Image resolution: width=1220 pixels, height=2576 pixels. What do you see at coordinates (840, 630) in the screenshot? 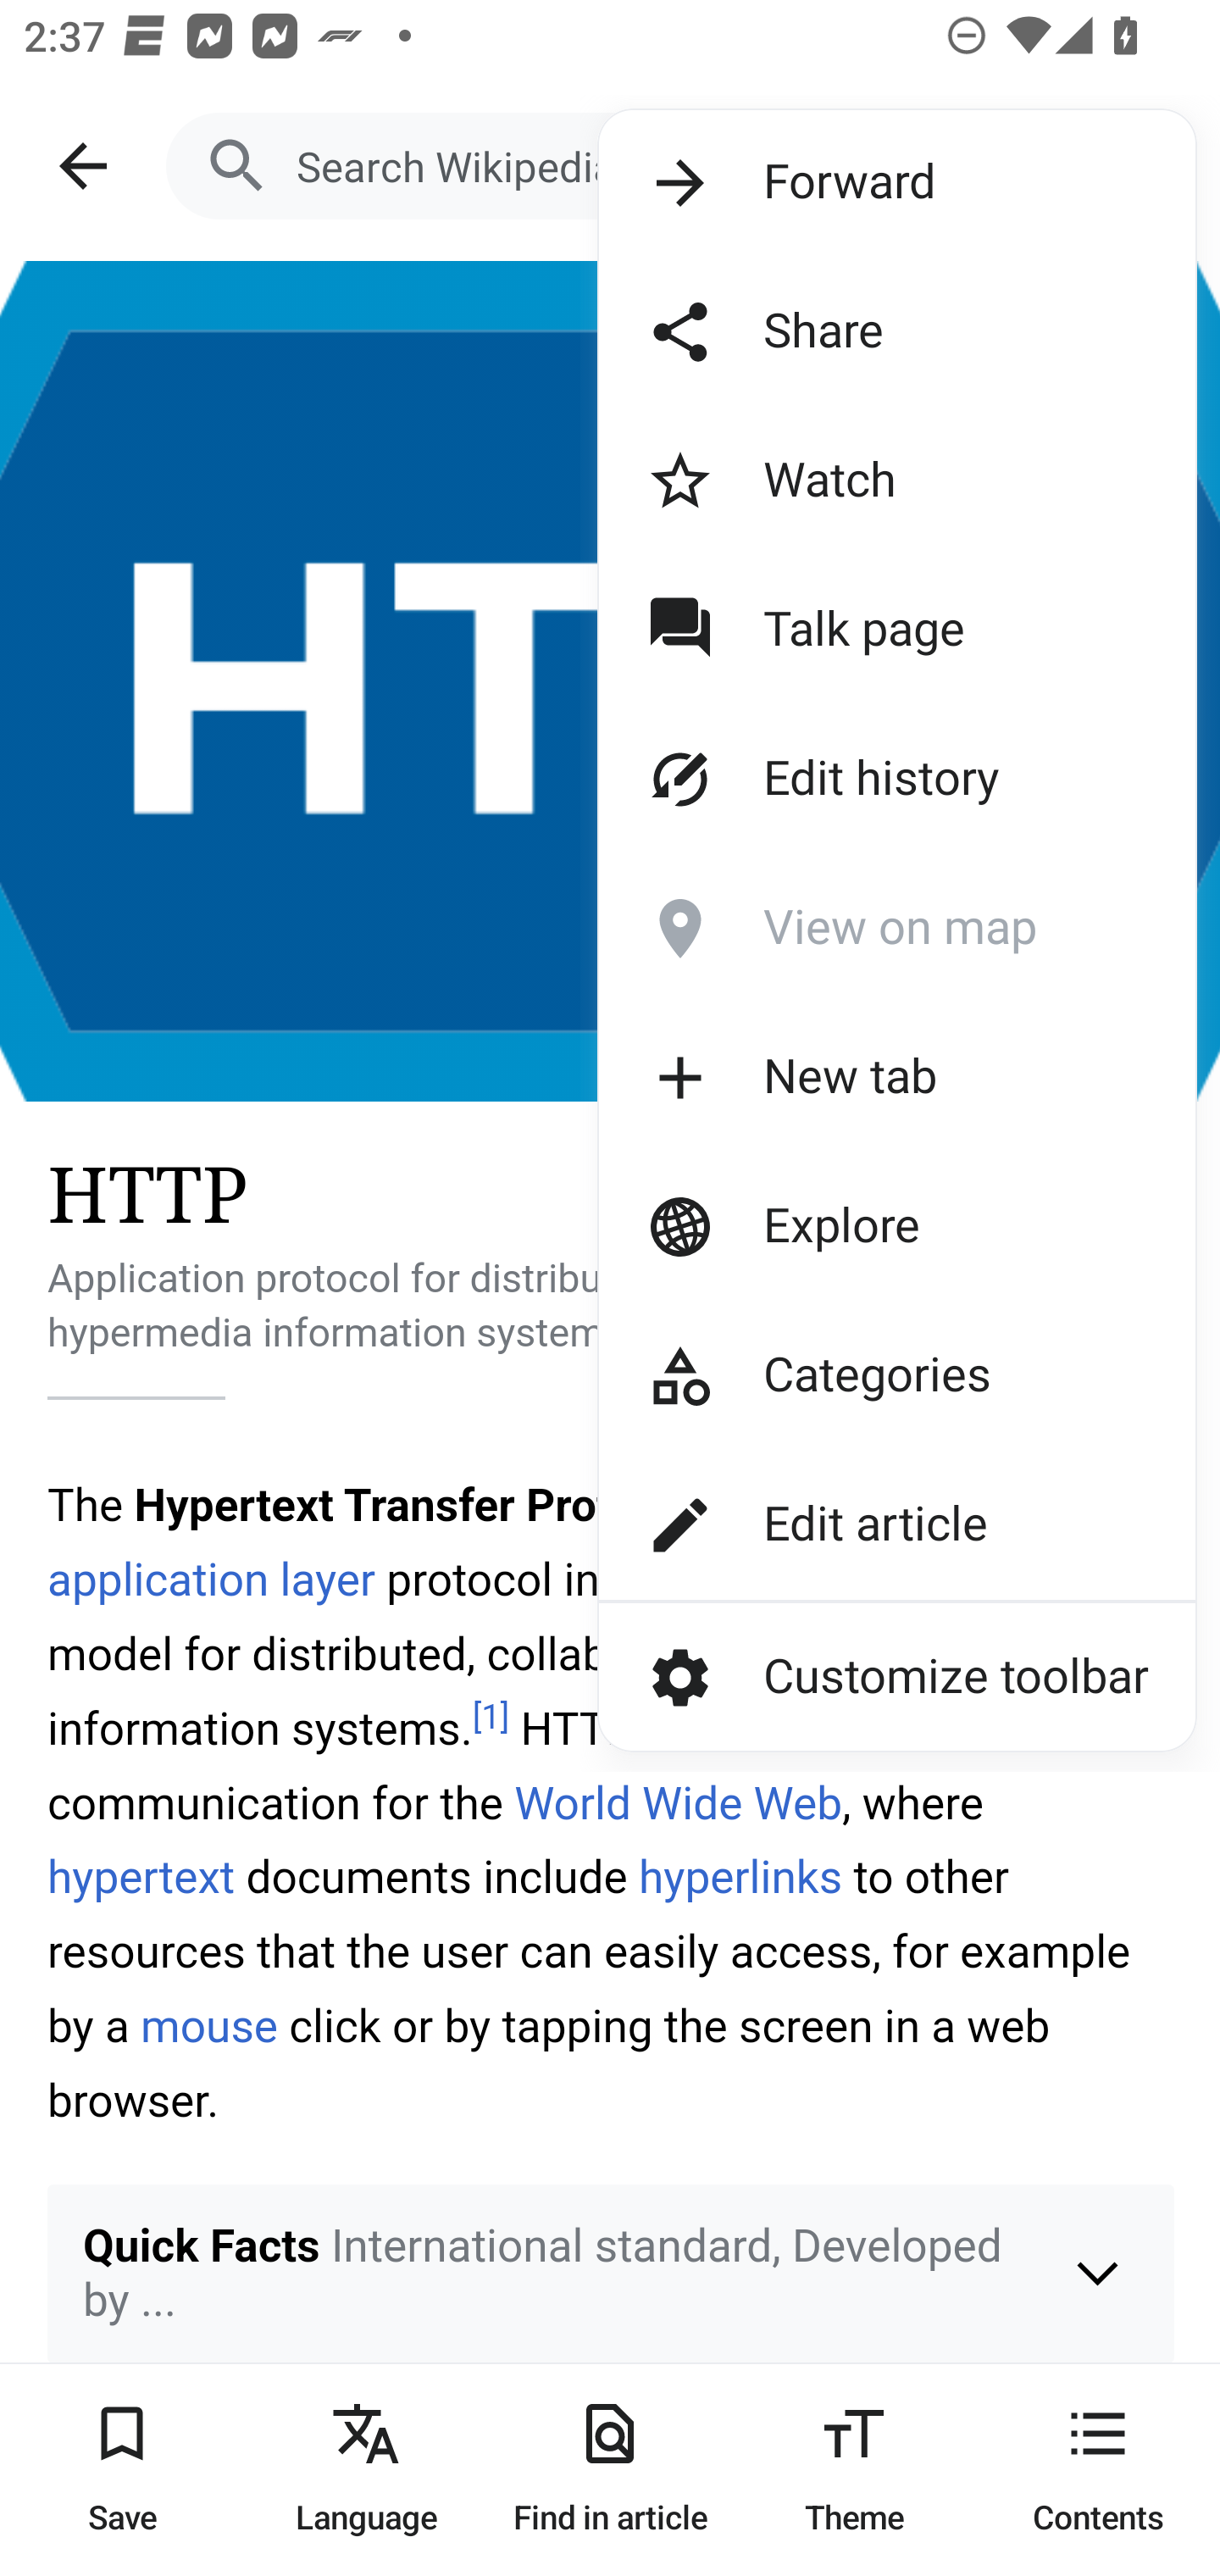
I see `Talk page` at bounding box center [840, 630].